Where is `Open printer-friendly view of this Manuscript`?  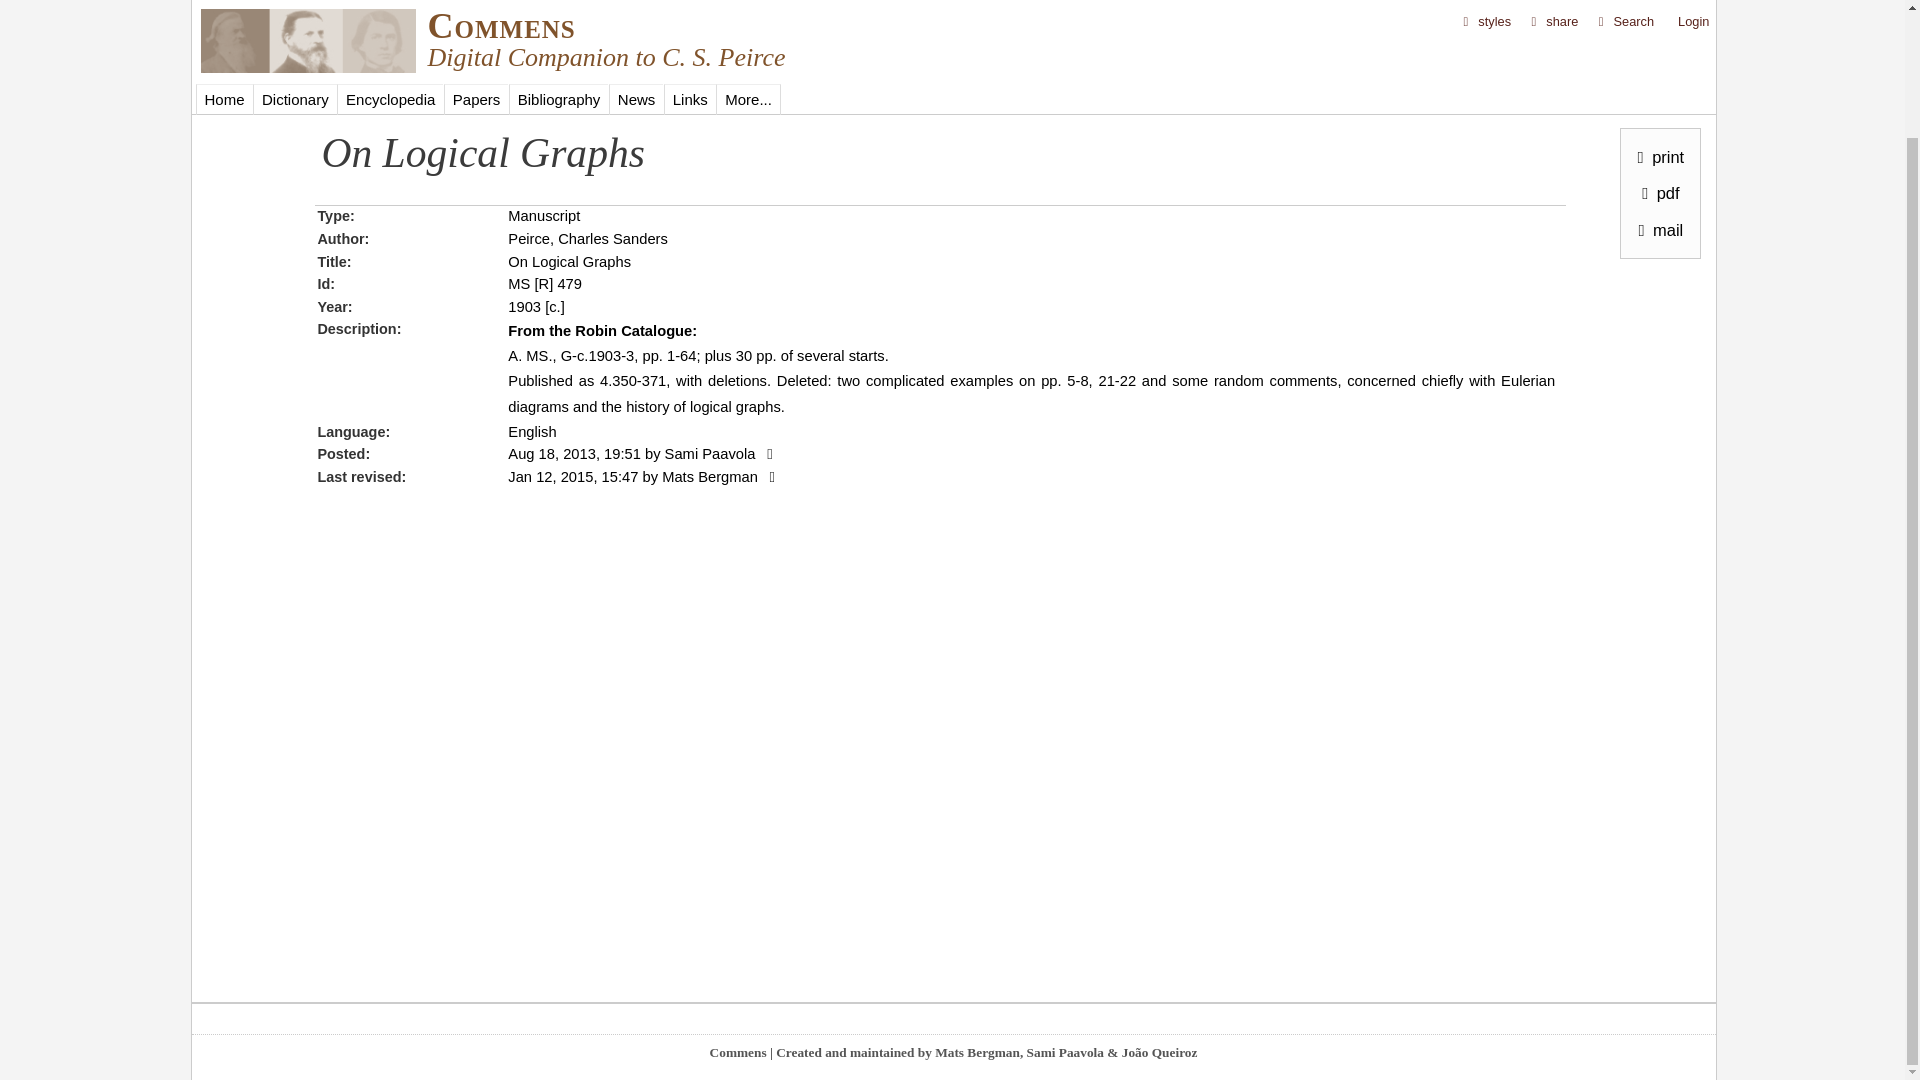
Open printer-friendly view of this Manuscript is located at coordinates (1656, 14).